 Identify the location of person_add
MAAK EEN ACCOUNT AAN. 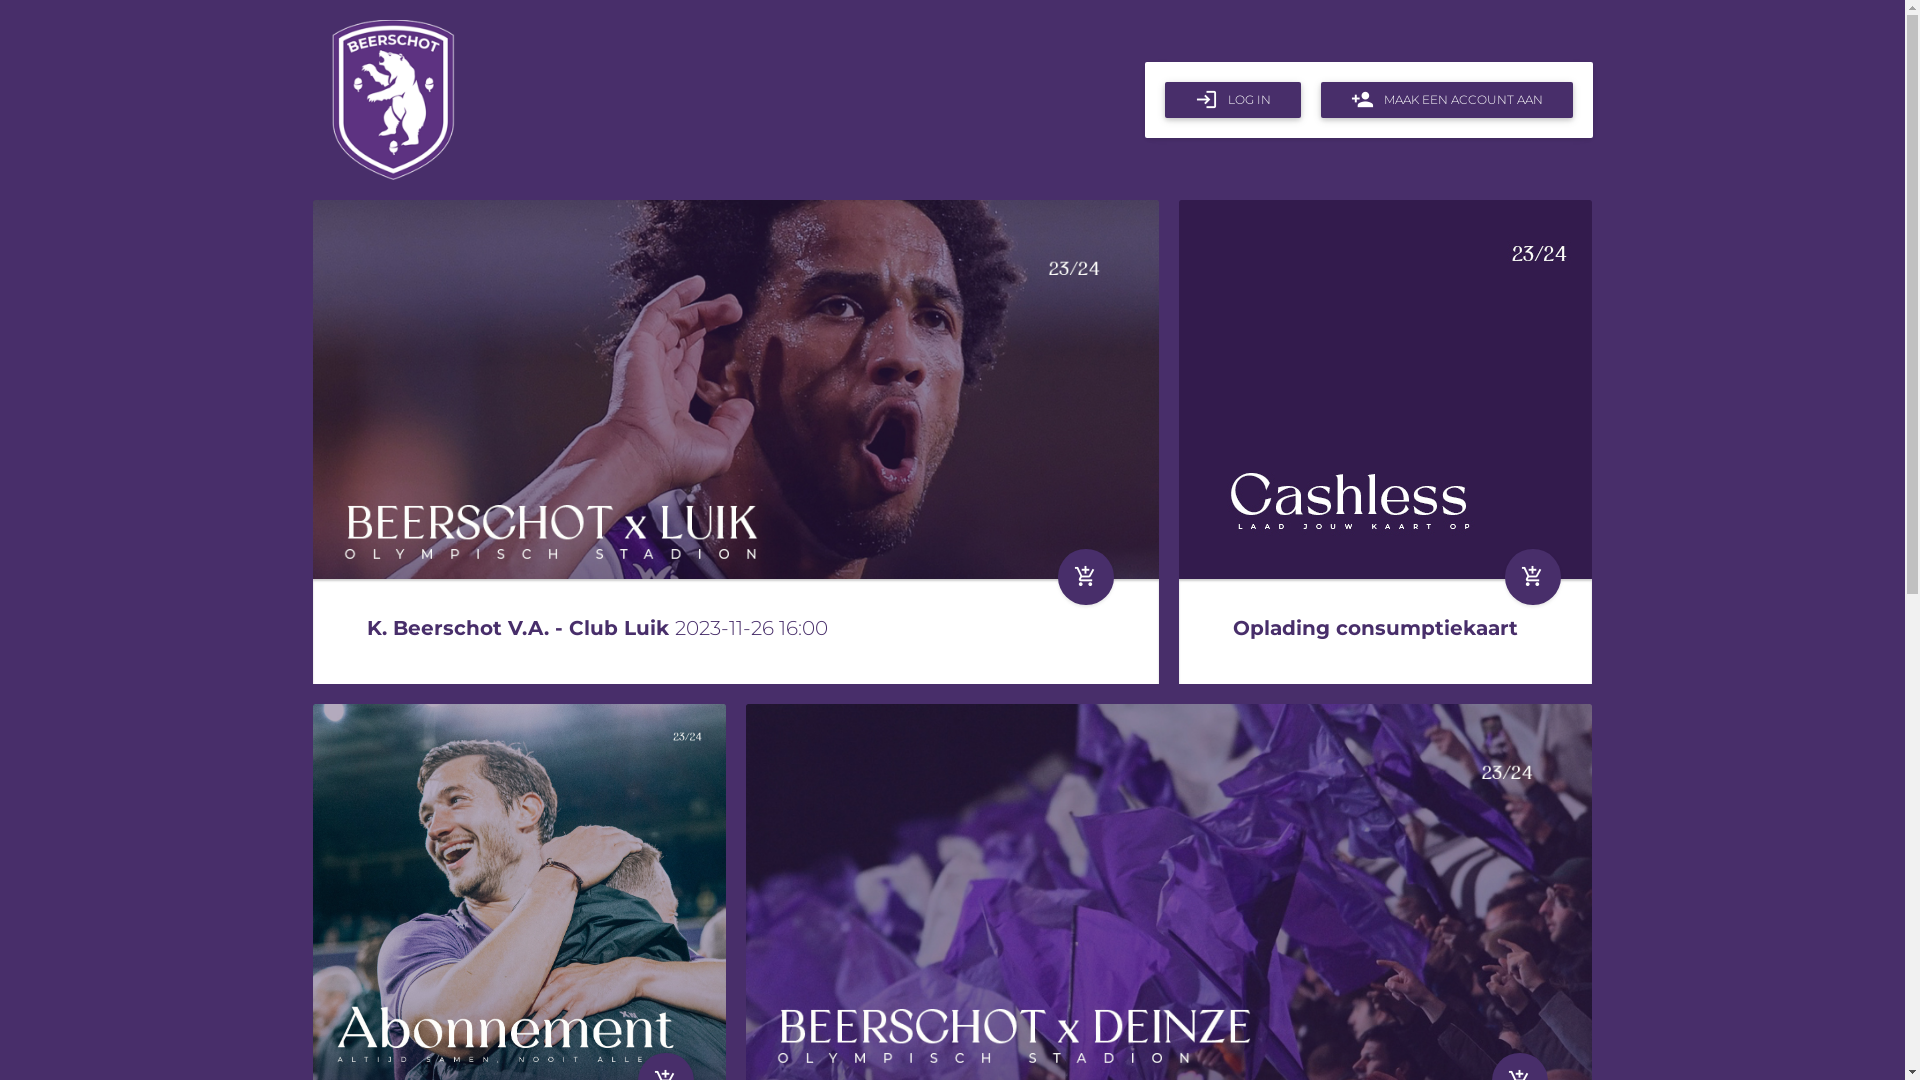
(1446, 100).